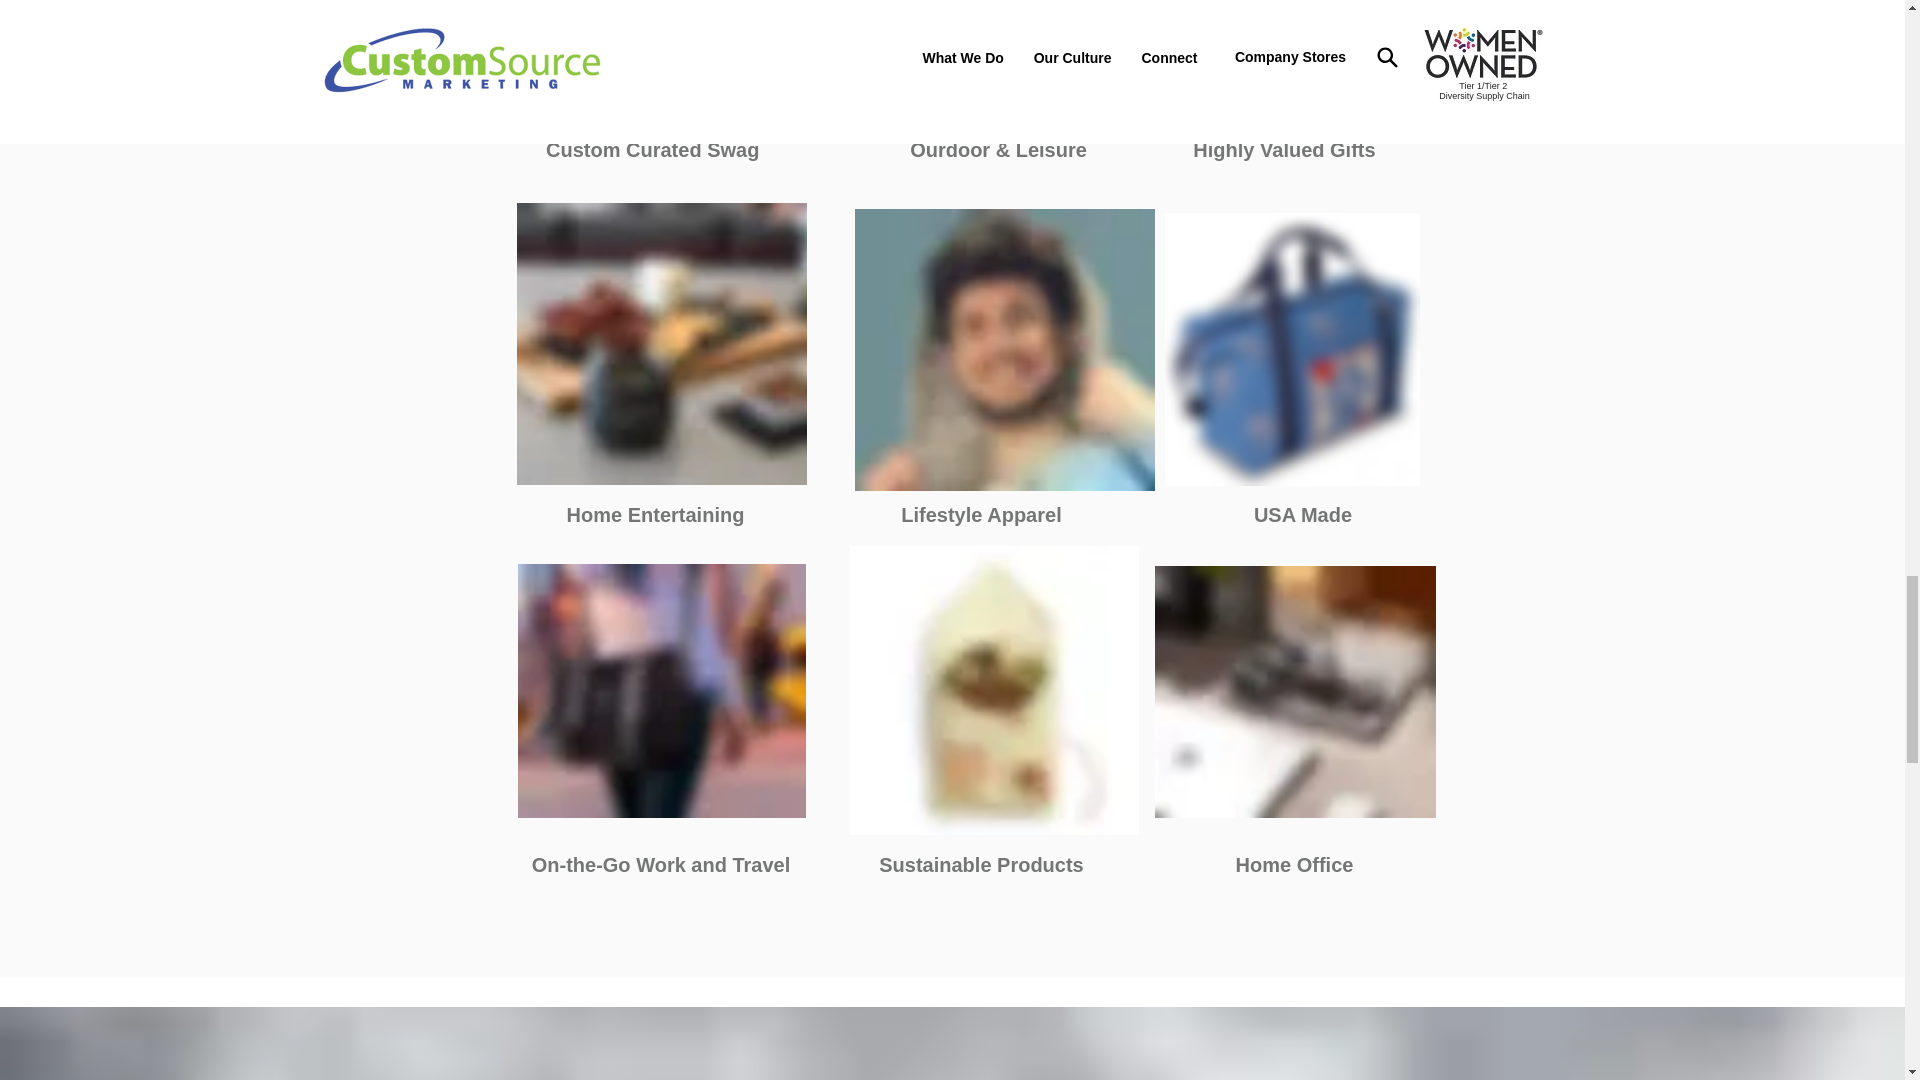 This screenshot has height=1080, width=1920. I want to click on Yeti drinkware yeti.JPG, so click(1286, 60).